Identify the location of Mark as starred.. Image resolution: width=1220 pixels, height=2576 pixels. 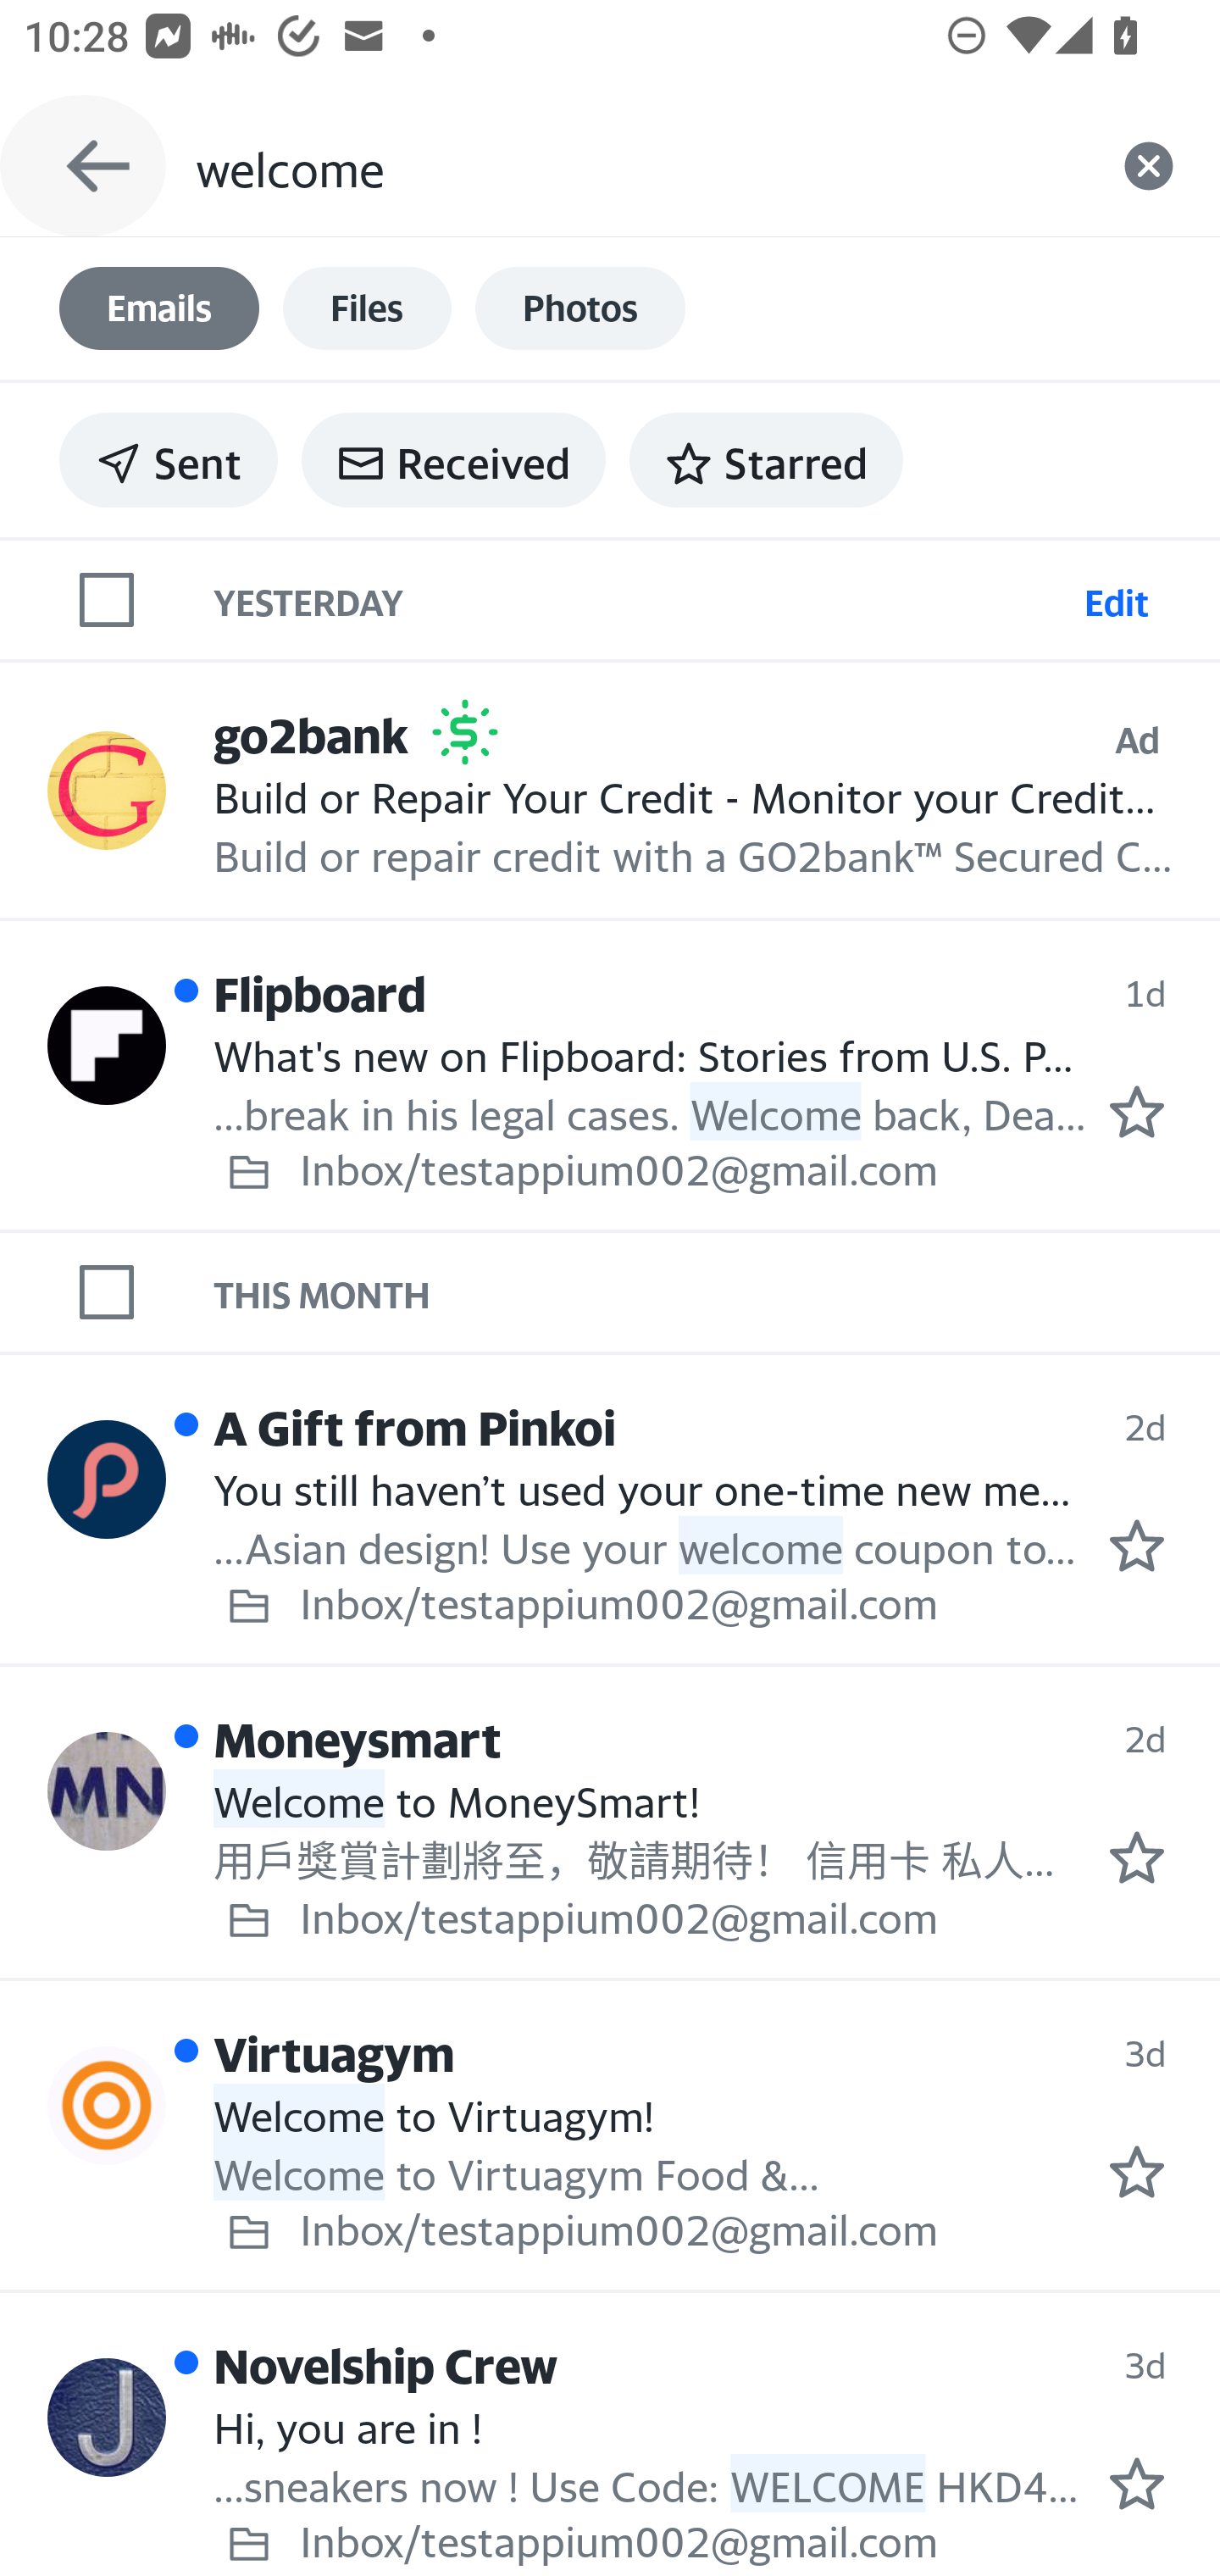
(1137, 2173).